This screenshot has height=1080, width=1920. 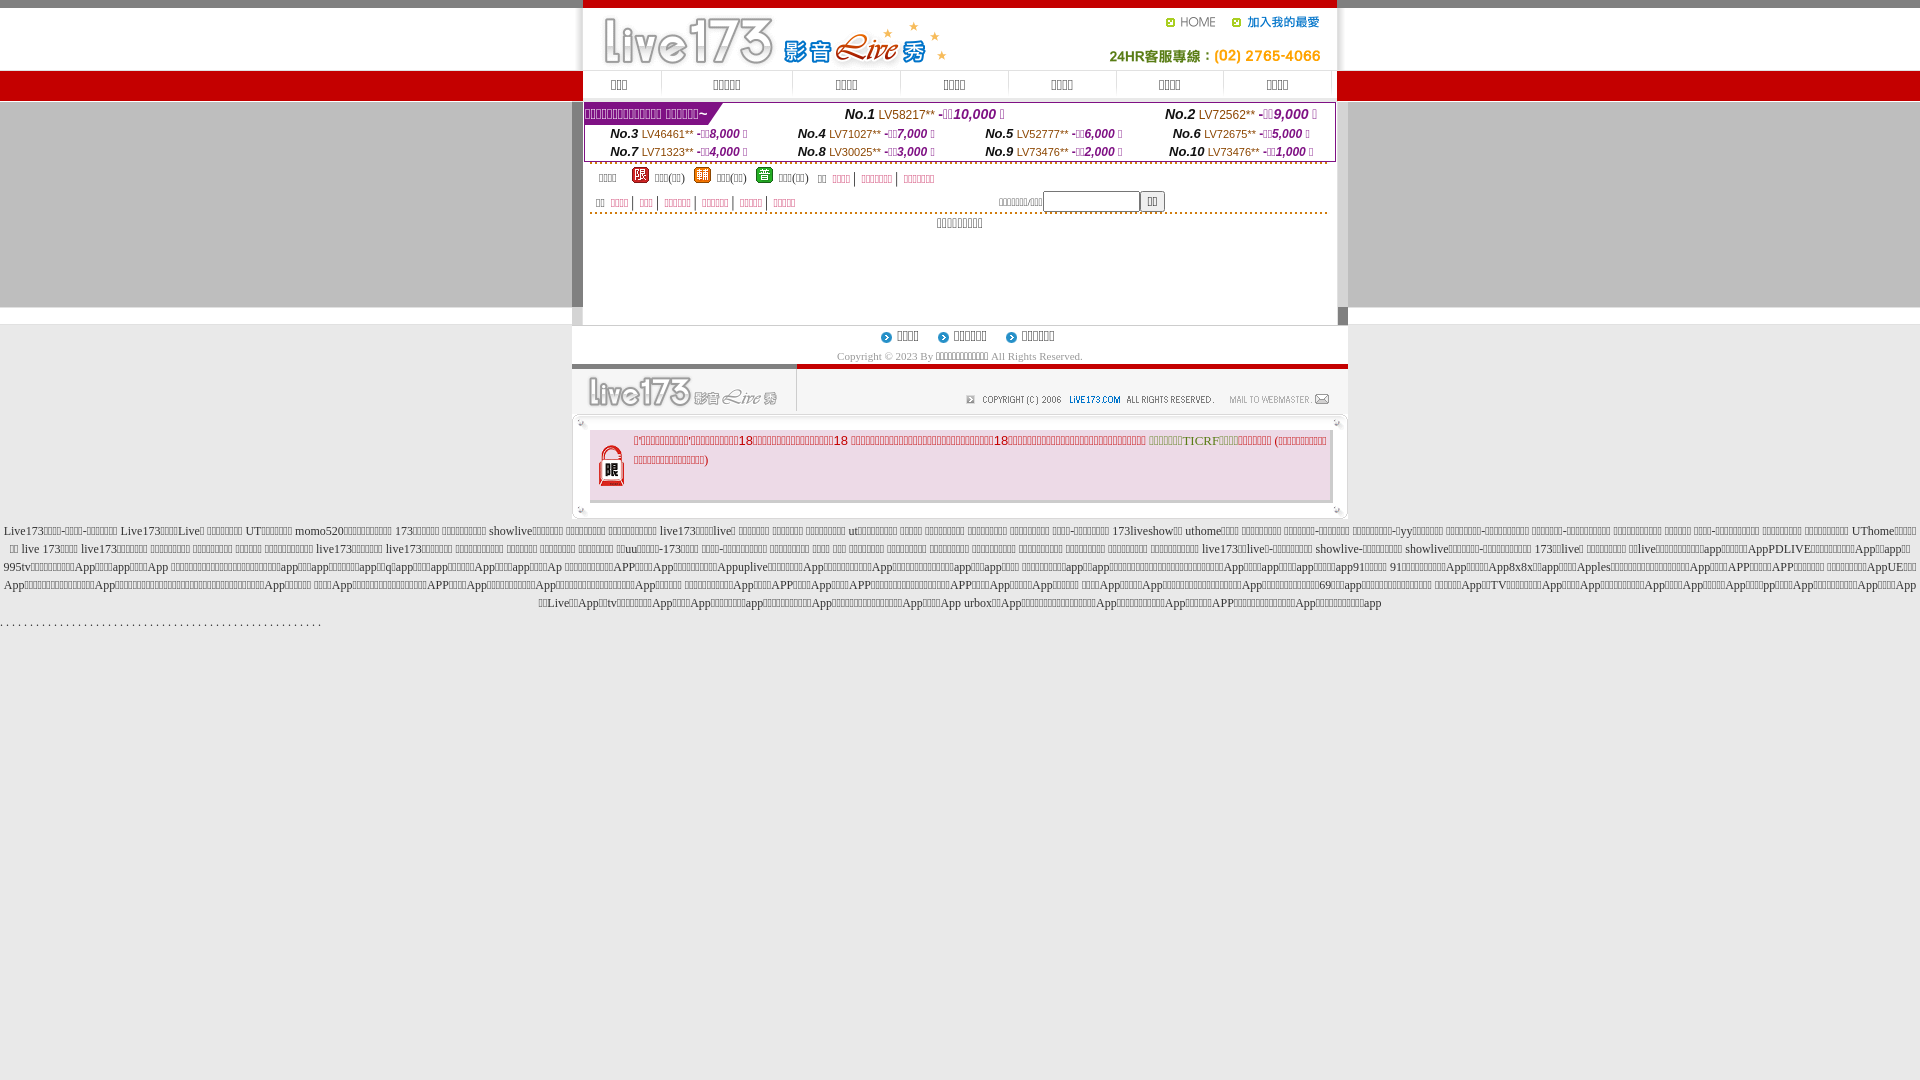 What do you see at coordinates (62, 622) in the screenshot?
I see `.` at bounding box center [62, 622].